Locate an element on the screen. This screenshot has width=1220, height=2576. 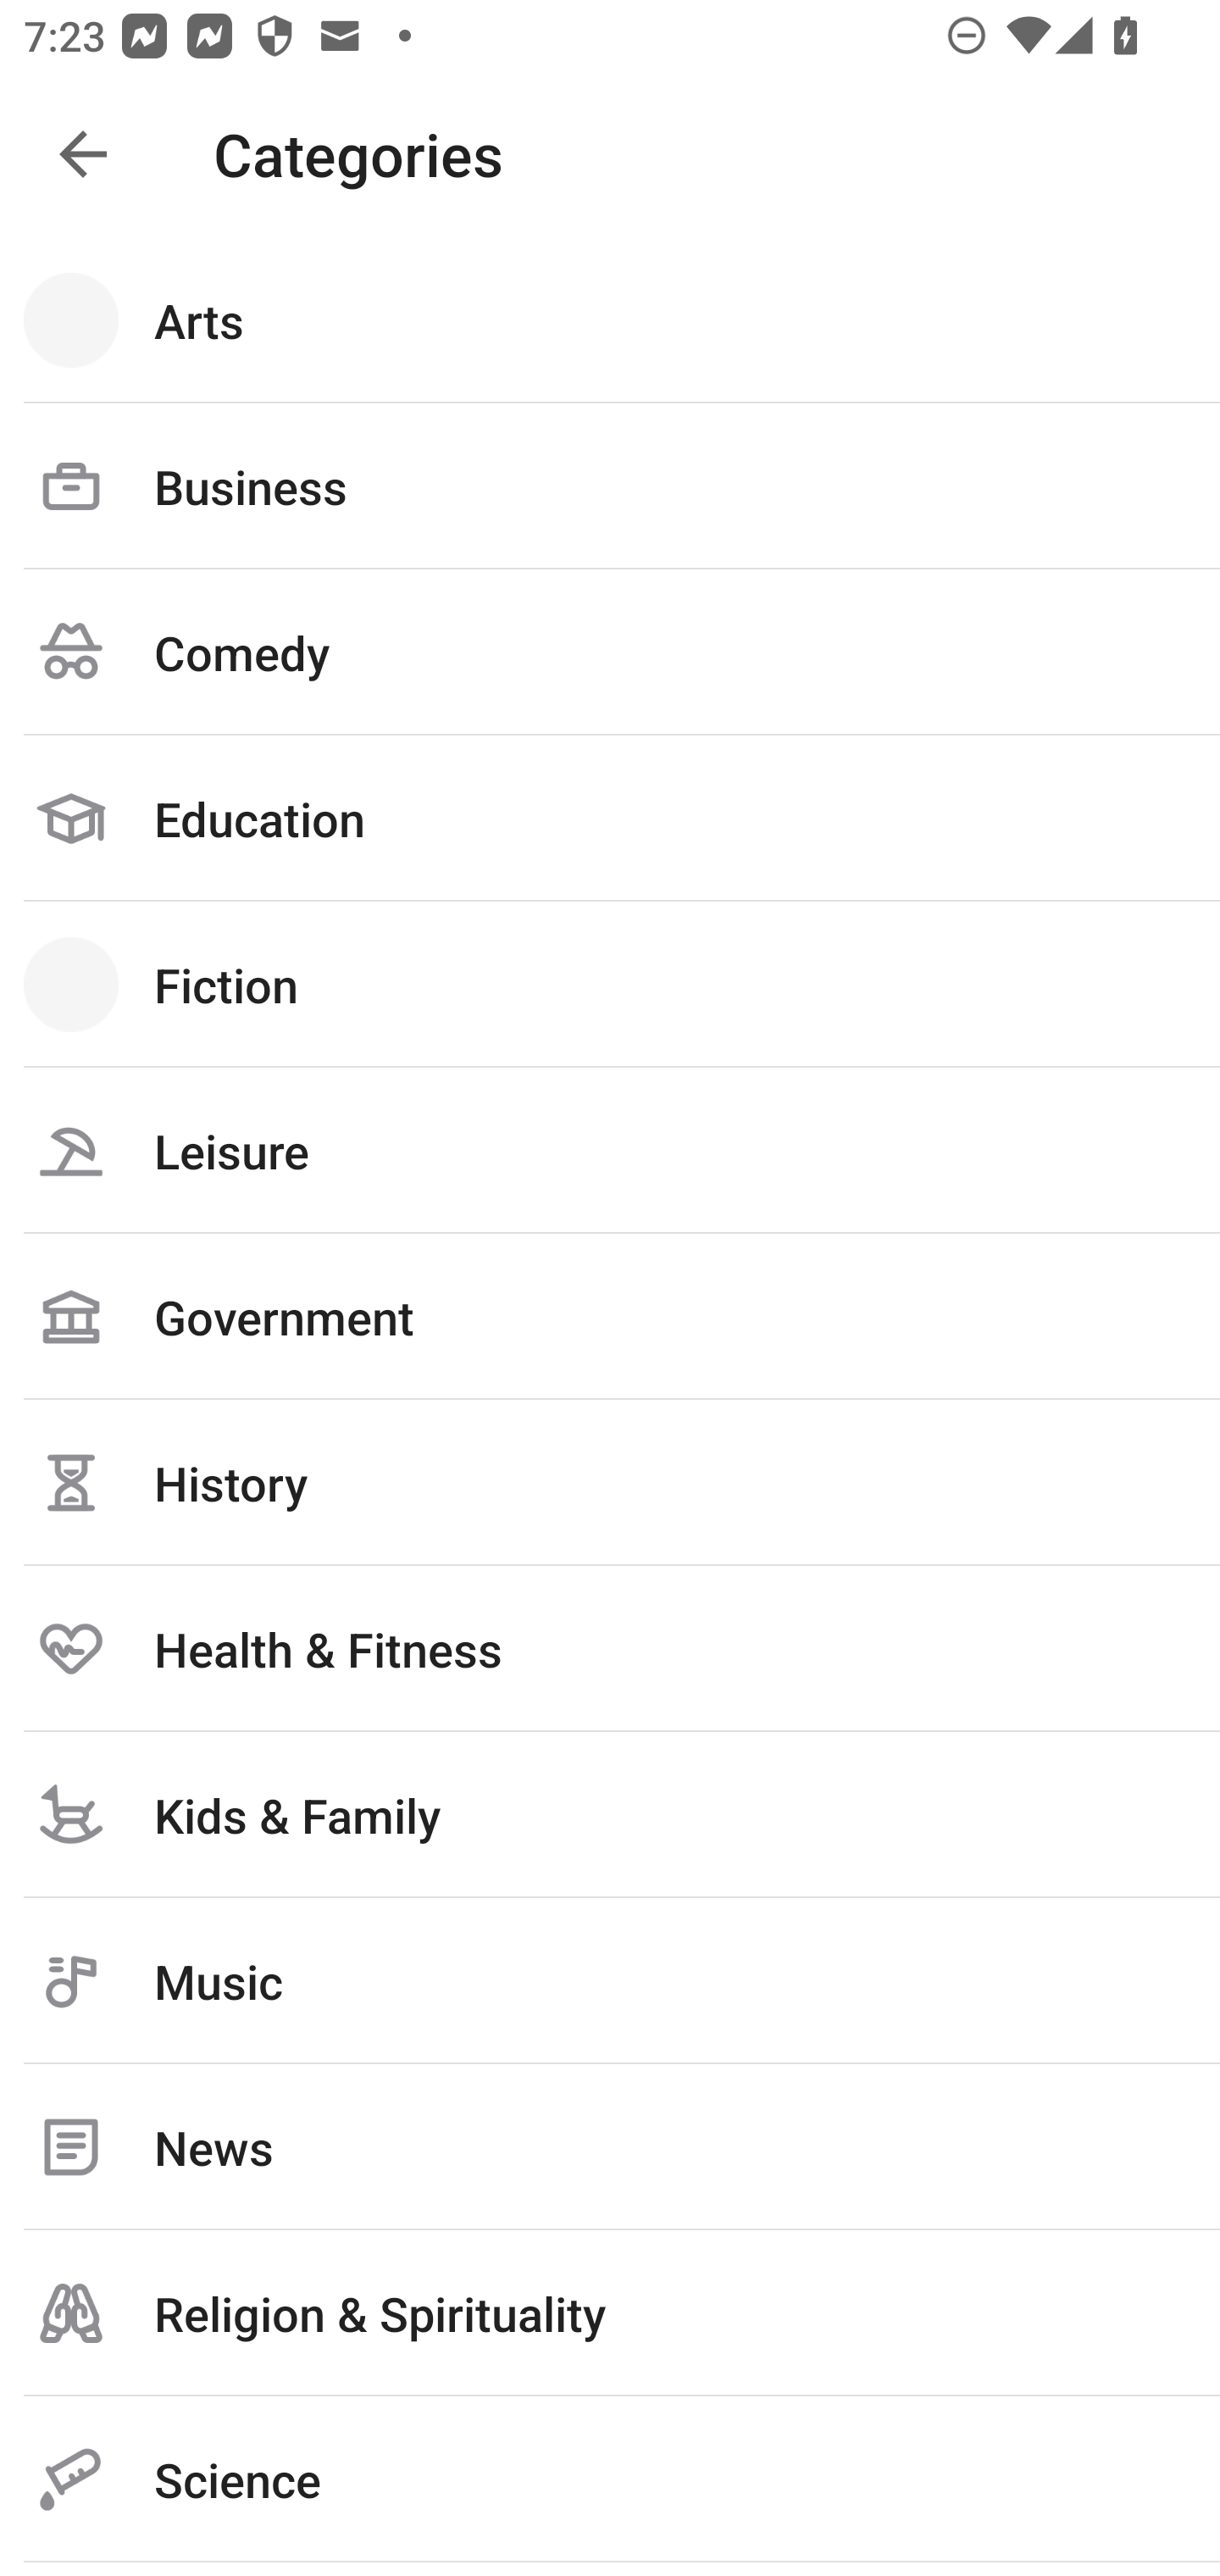
Navigate up is located at coordinates (83, 154).